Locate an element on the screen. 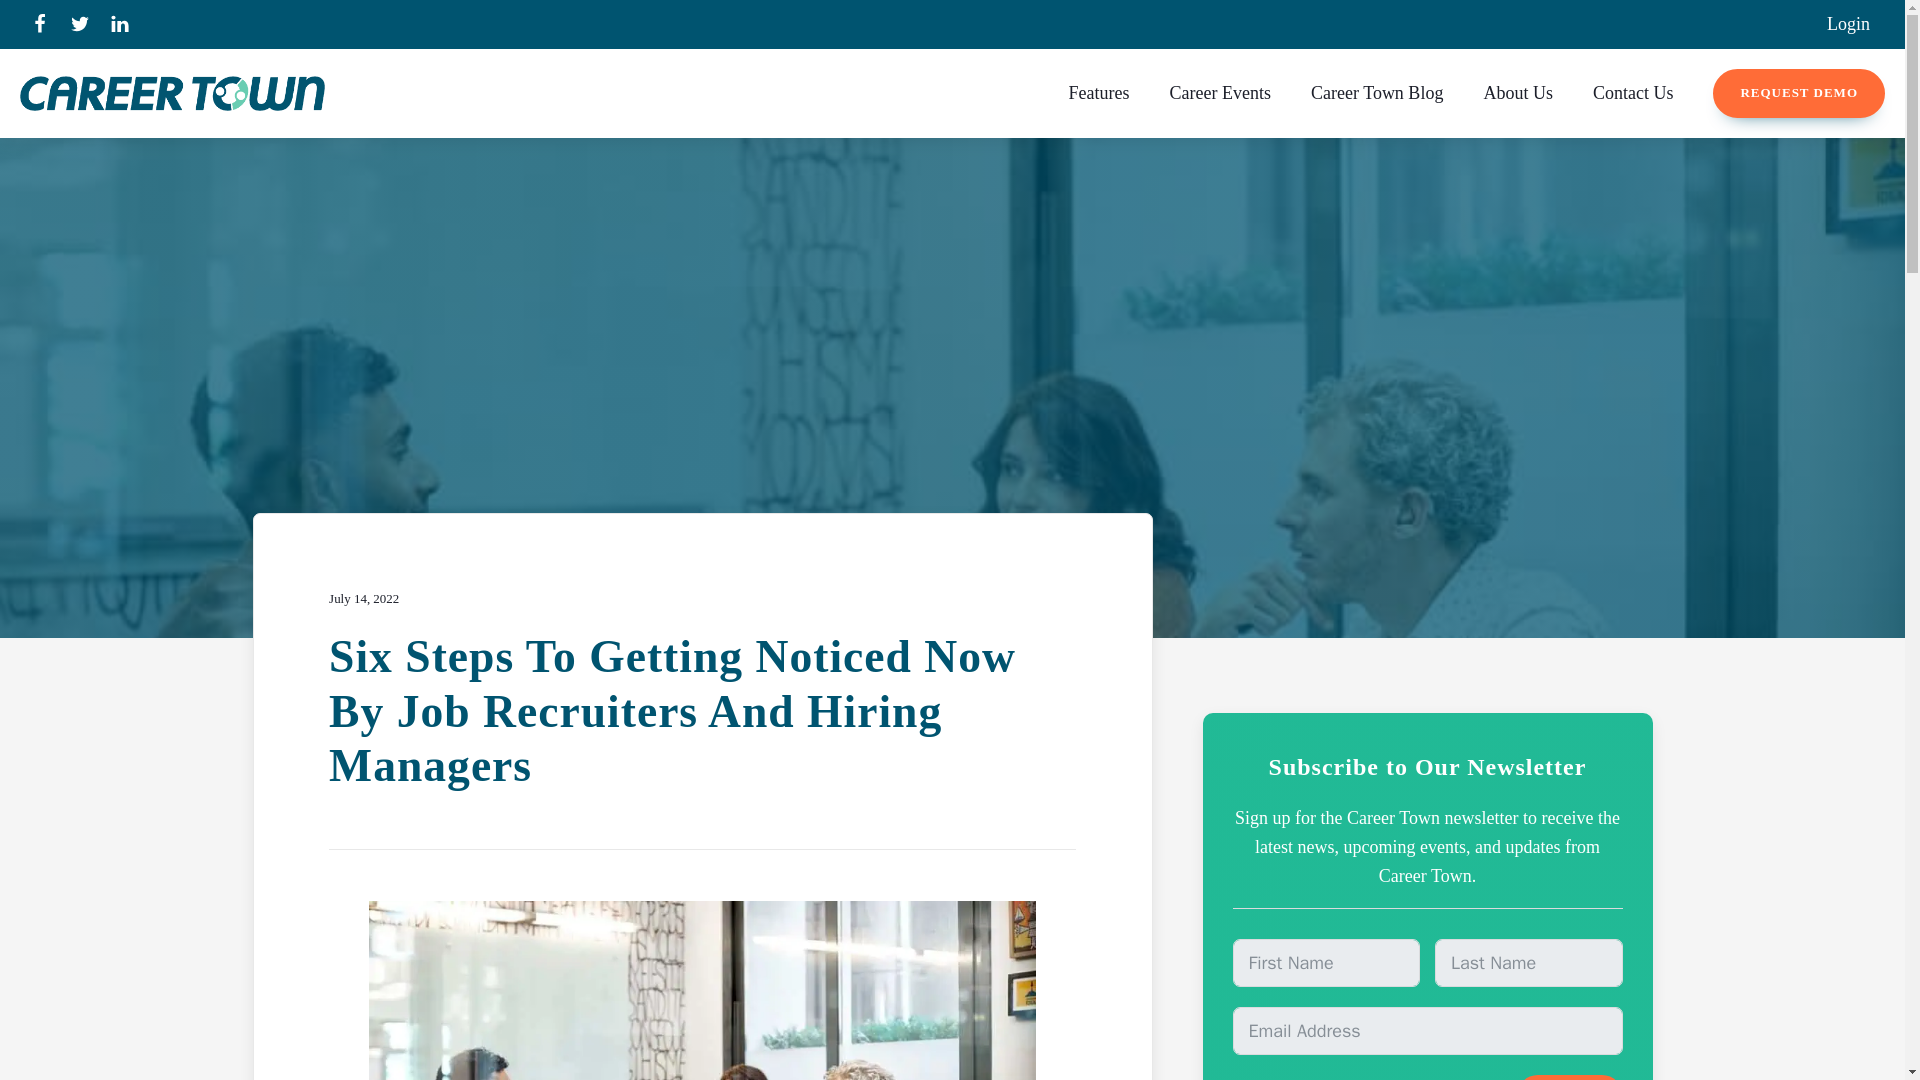 The width and height of the screenshot is (1920, 1080). Career Events is located at coordinates (1220, 94).